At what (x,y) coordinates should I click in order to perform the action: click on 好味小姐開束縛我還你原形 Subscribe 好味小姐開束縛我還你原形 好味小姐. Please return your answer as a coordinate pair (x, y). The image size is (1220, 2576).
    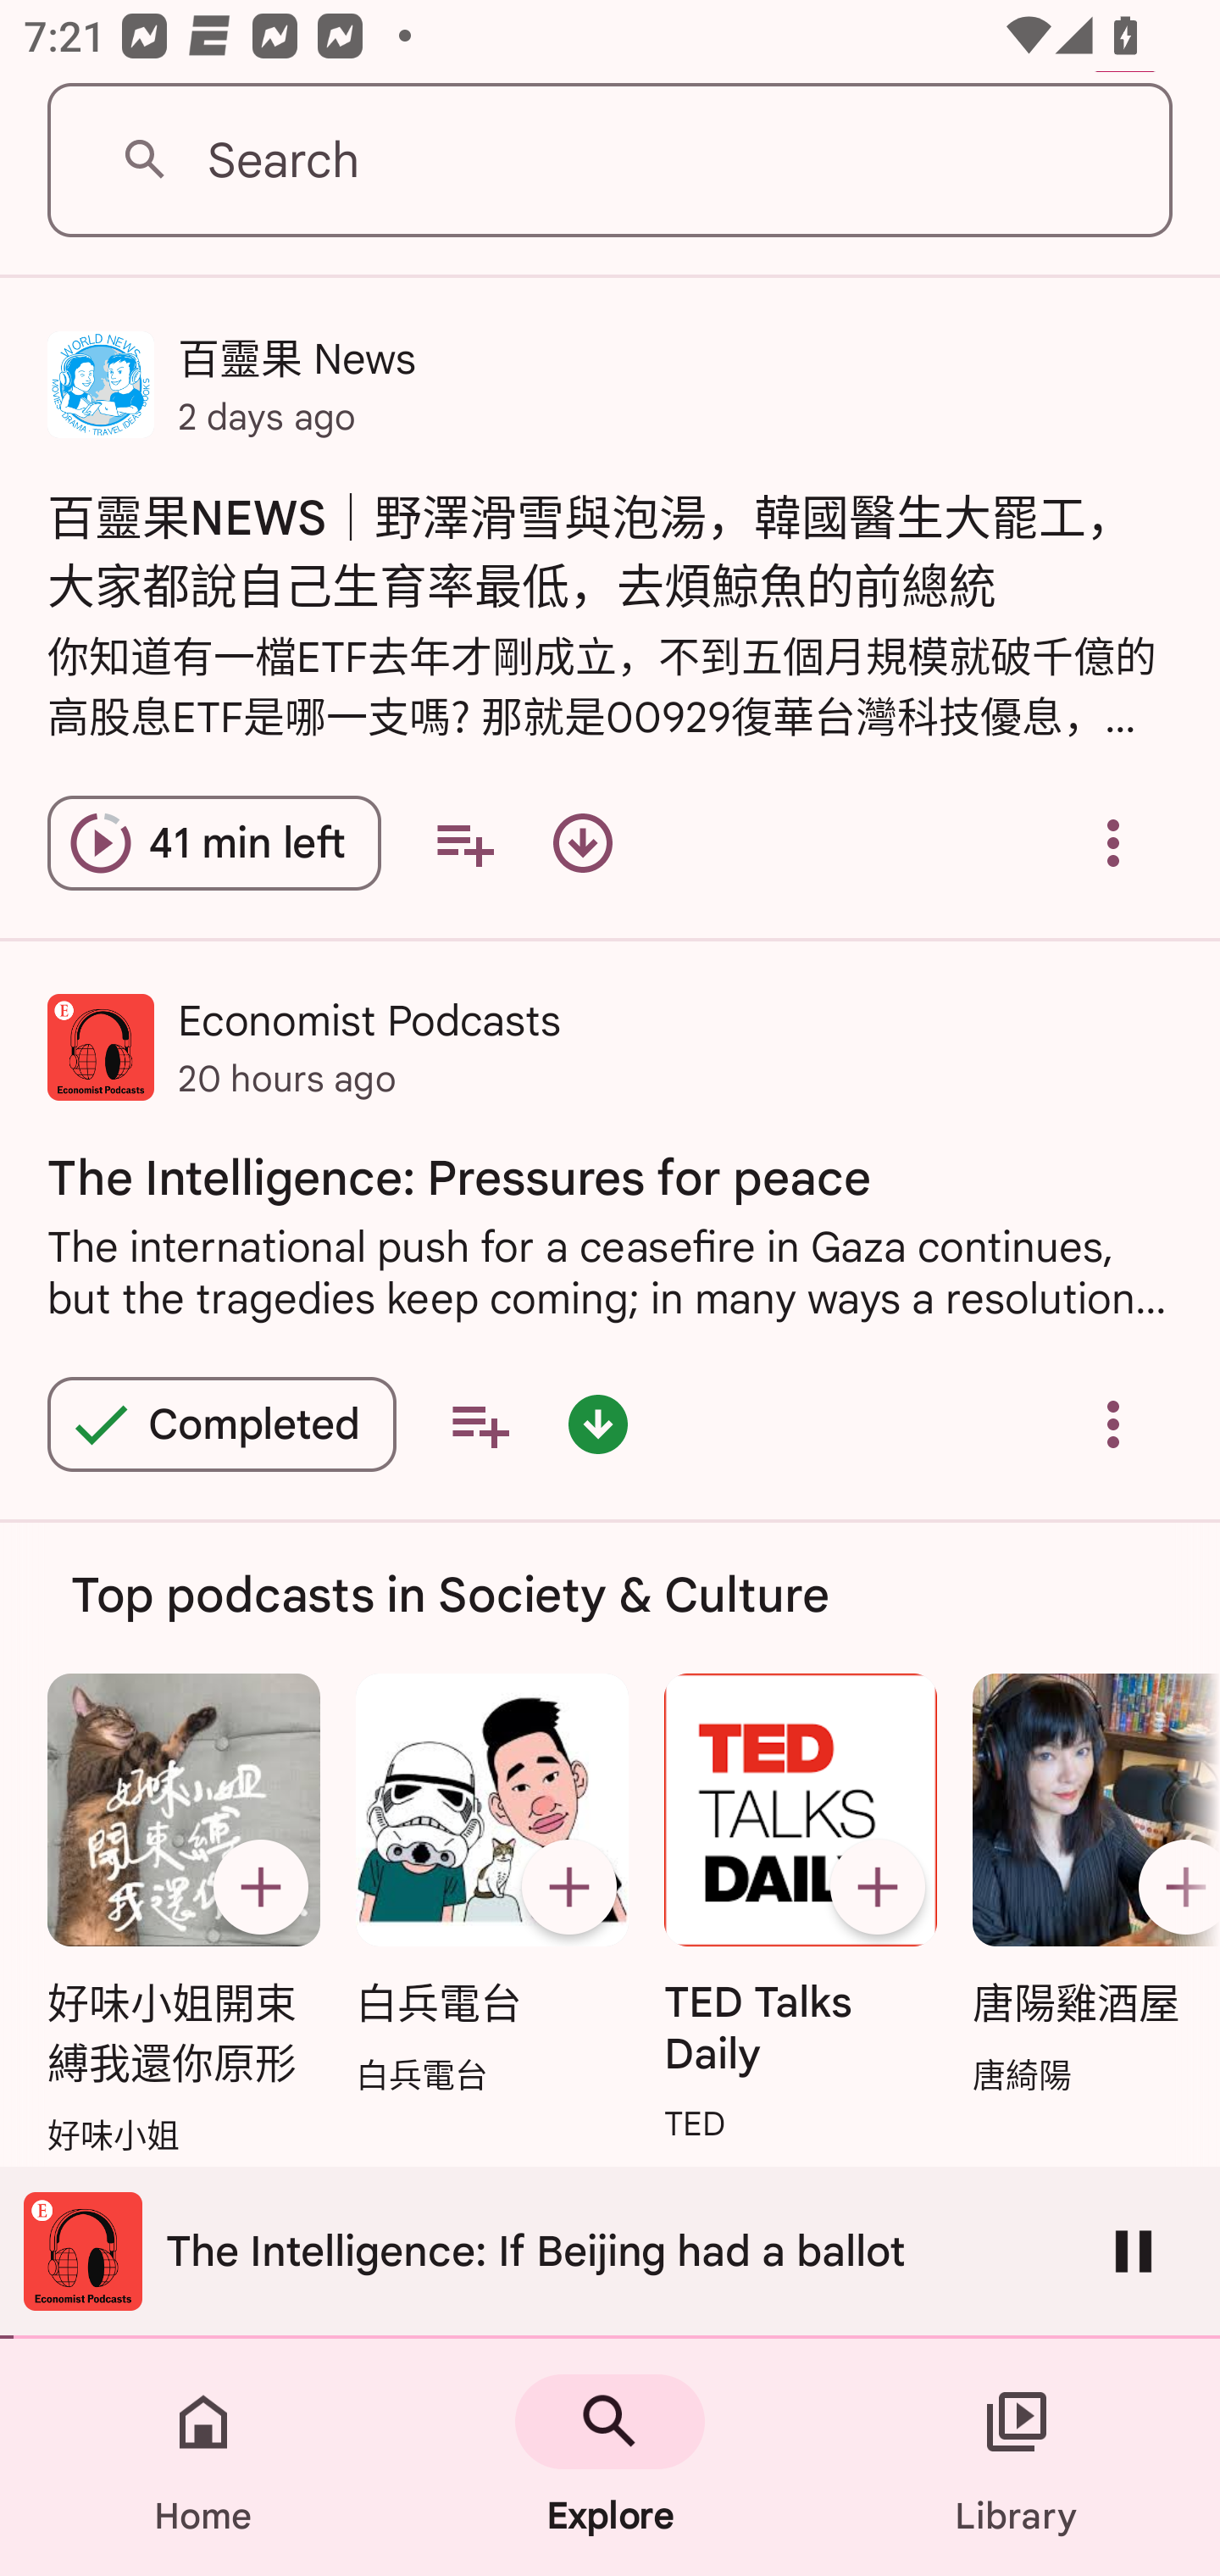
    Looking at the image, I should click on (183, 1916).